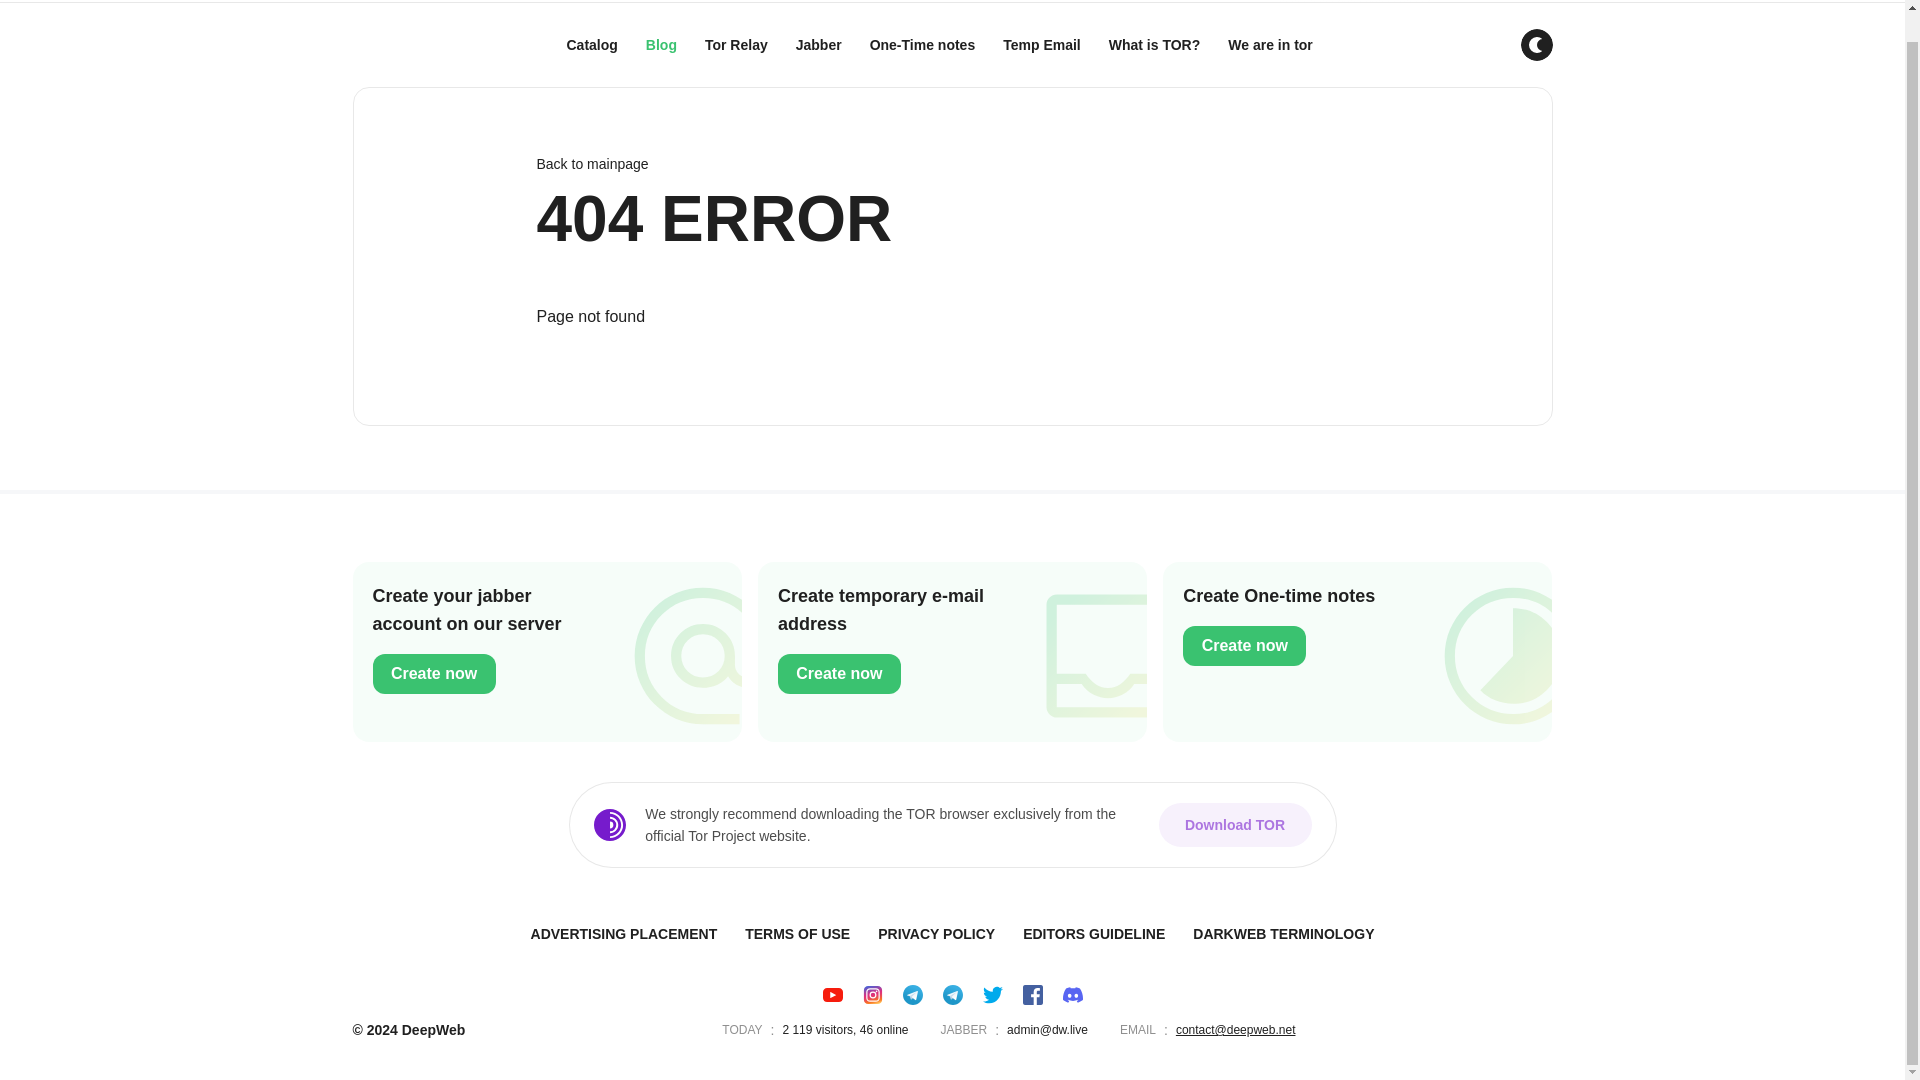  Describe the element at coordinates (1154, 45) in the screenshot. I see `What is TOR?` at that location.